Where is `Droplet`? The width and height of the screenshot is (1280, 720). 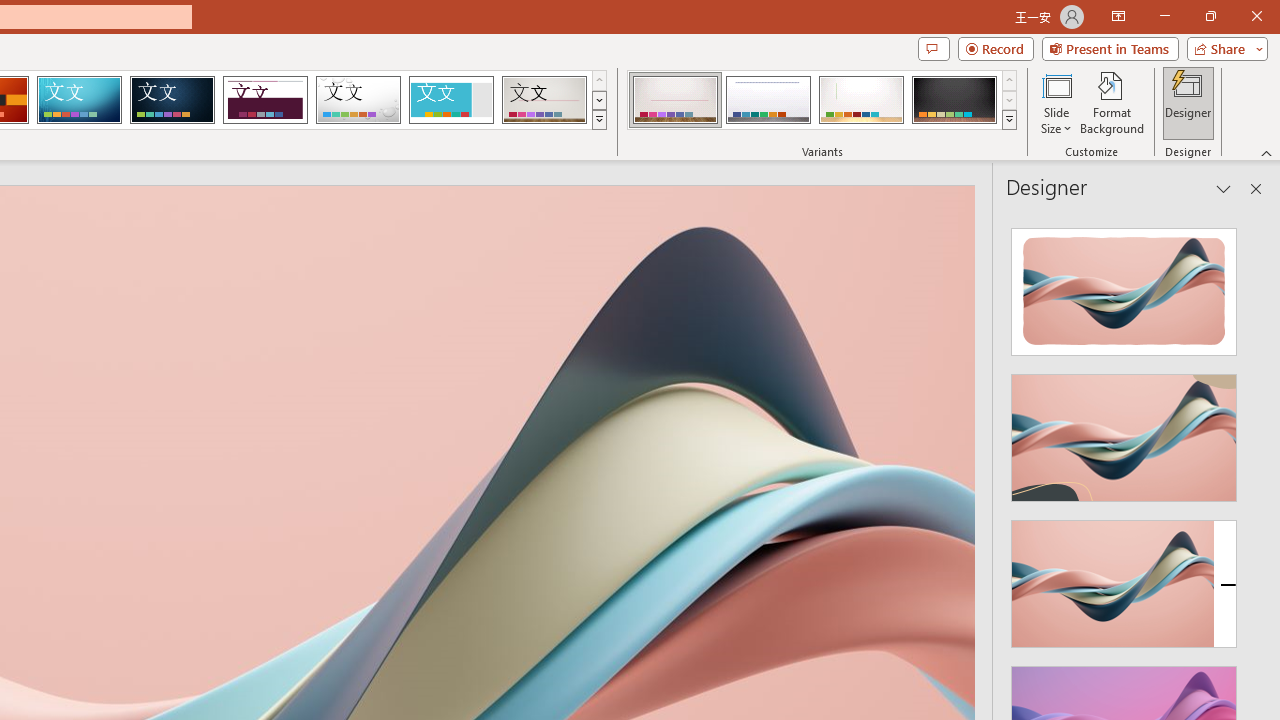
Droplet is located at coordinates (358, 100).